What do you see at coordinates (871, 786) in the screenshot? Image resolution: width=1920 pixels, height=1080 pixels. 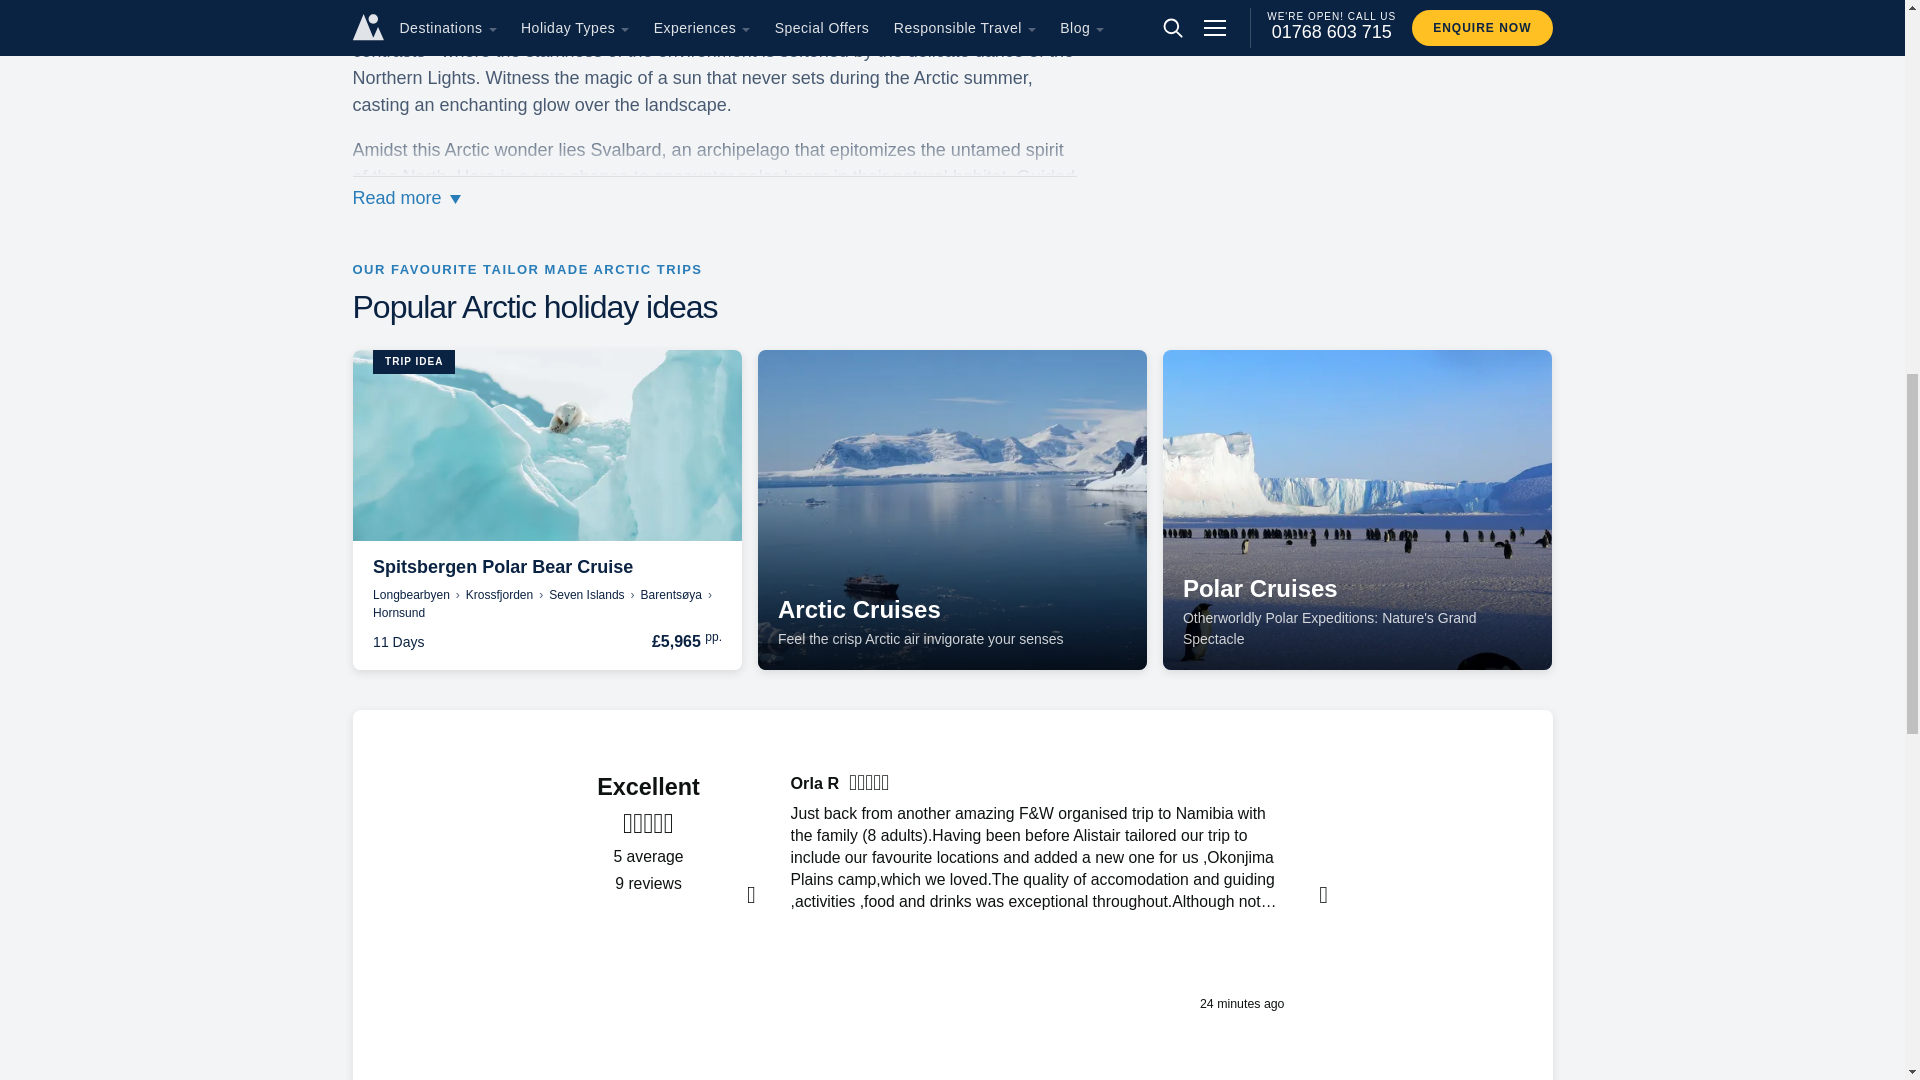 I see `5 Stars` at bounding box center [871, 786].